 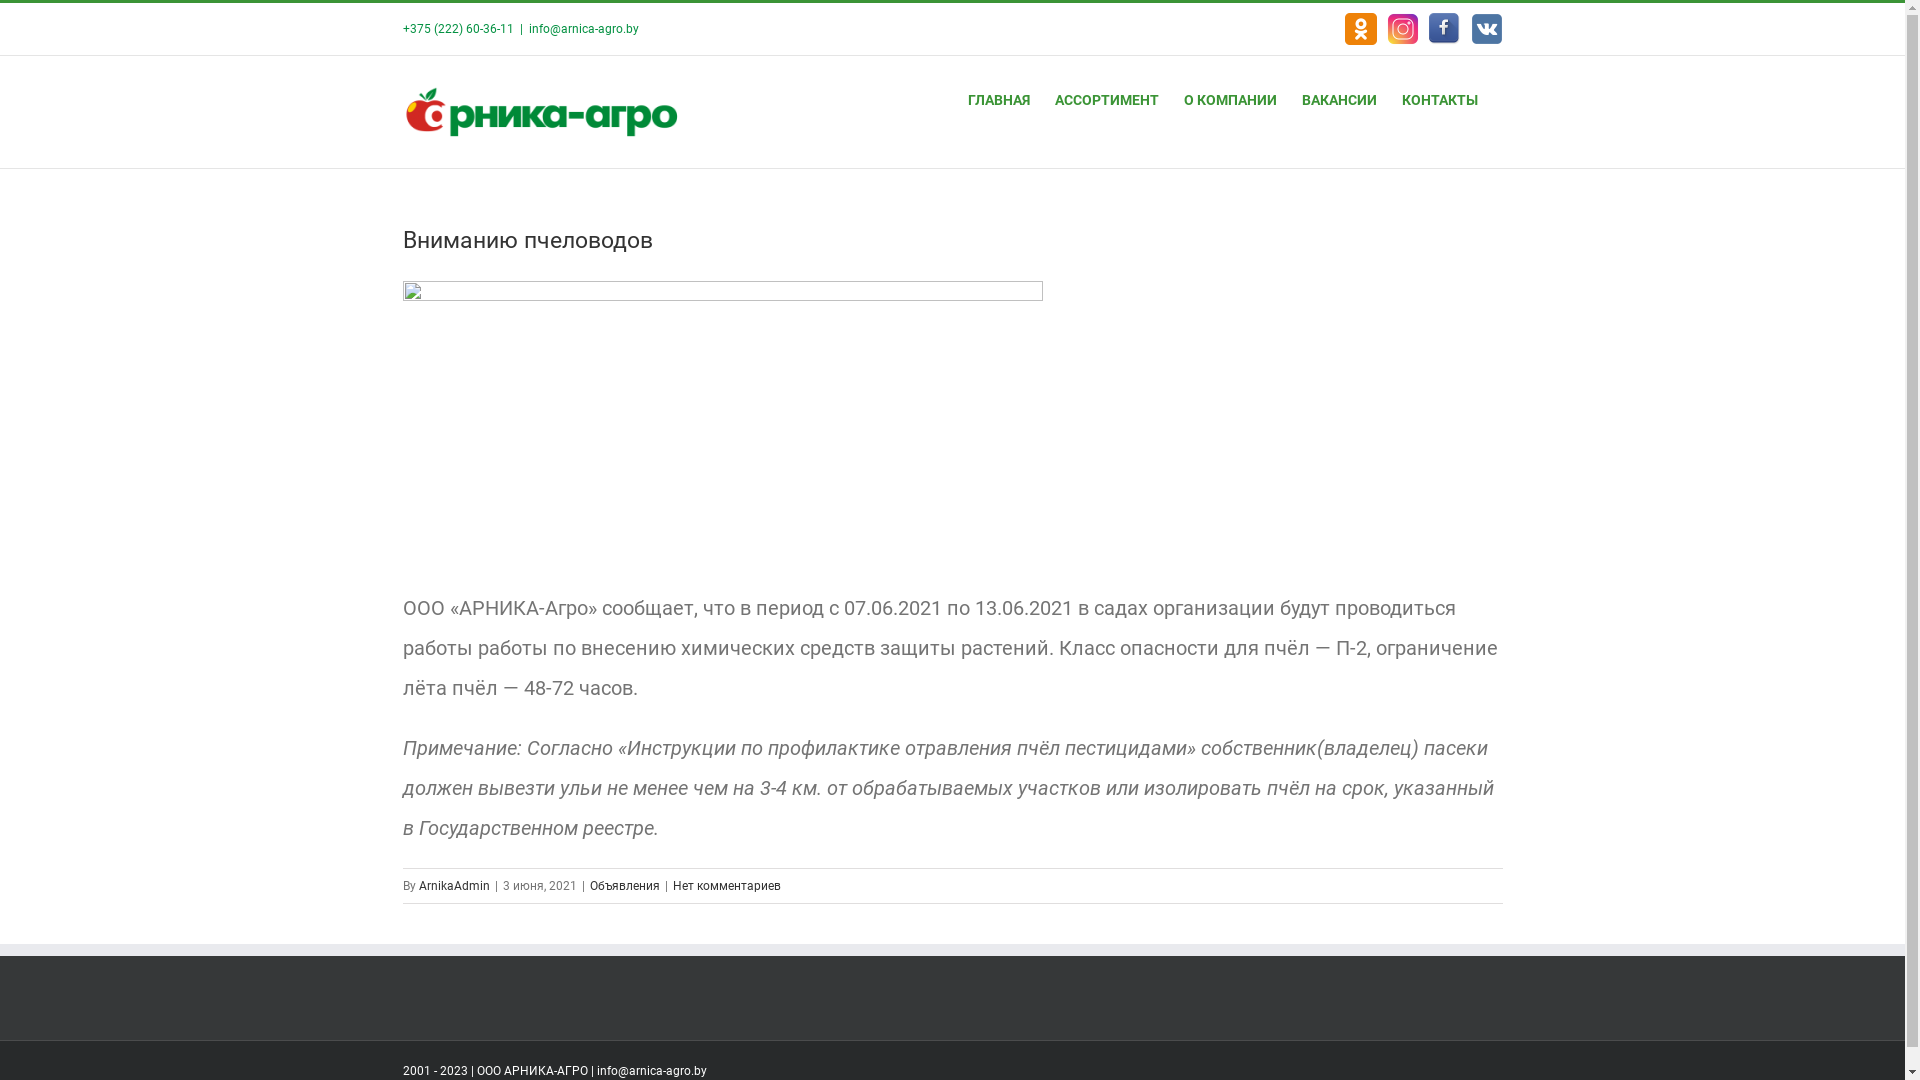 What do you see at coordinates (1402, 29) in the screenshot?
I see `Instagram` at bounding box center [1402, 29].